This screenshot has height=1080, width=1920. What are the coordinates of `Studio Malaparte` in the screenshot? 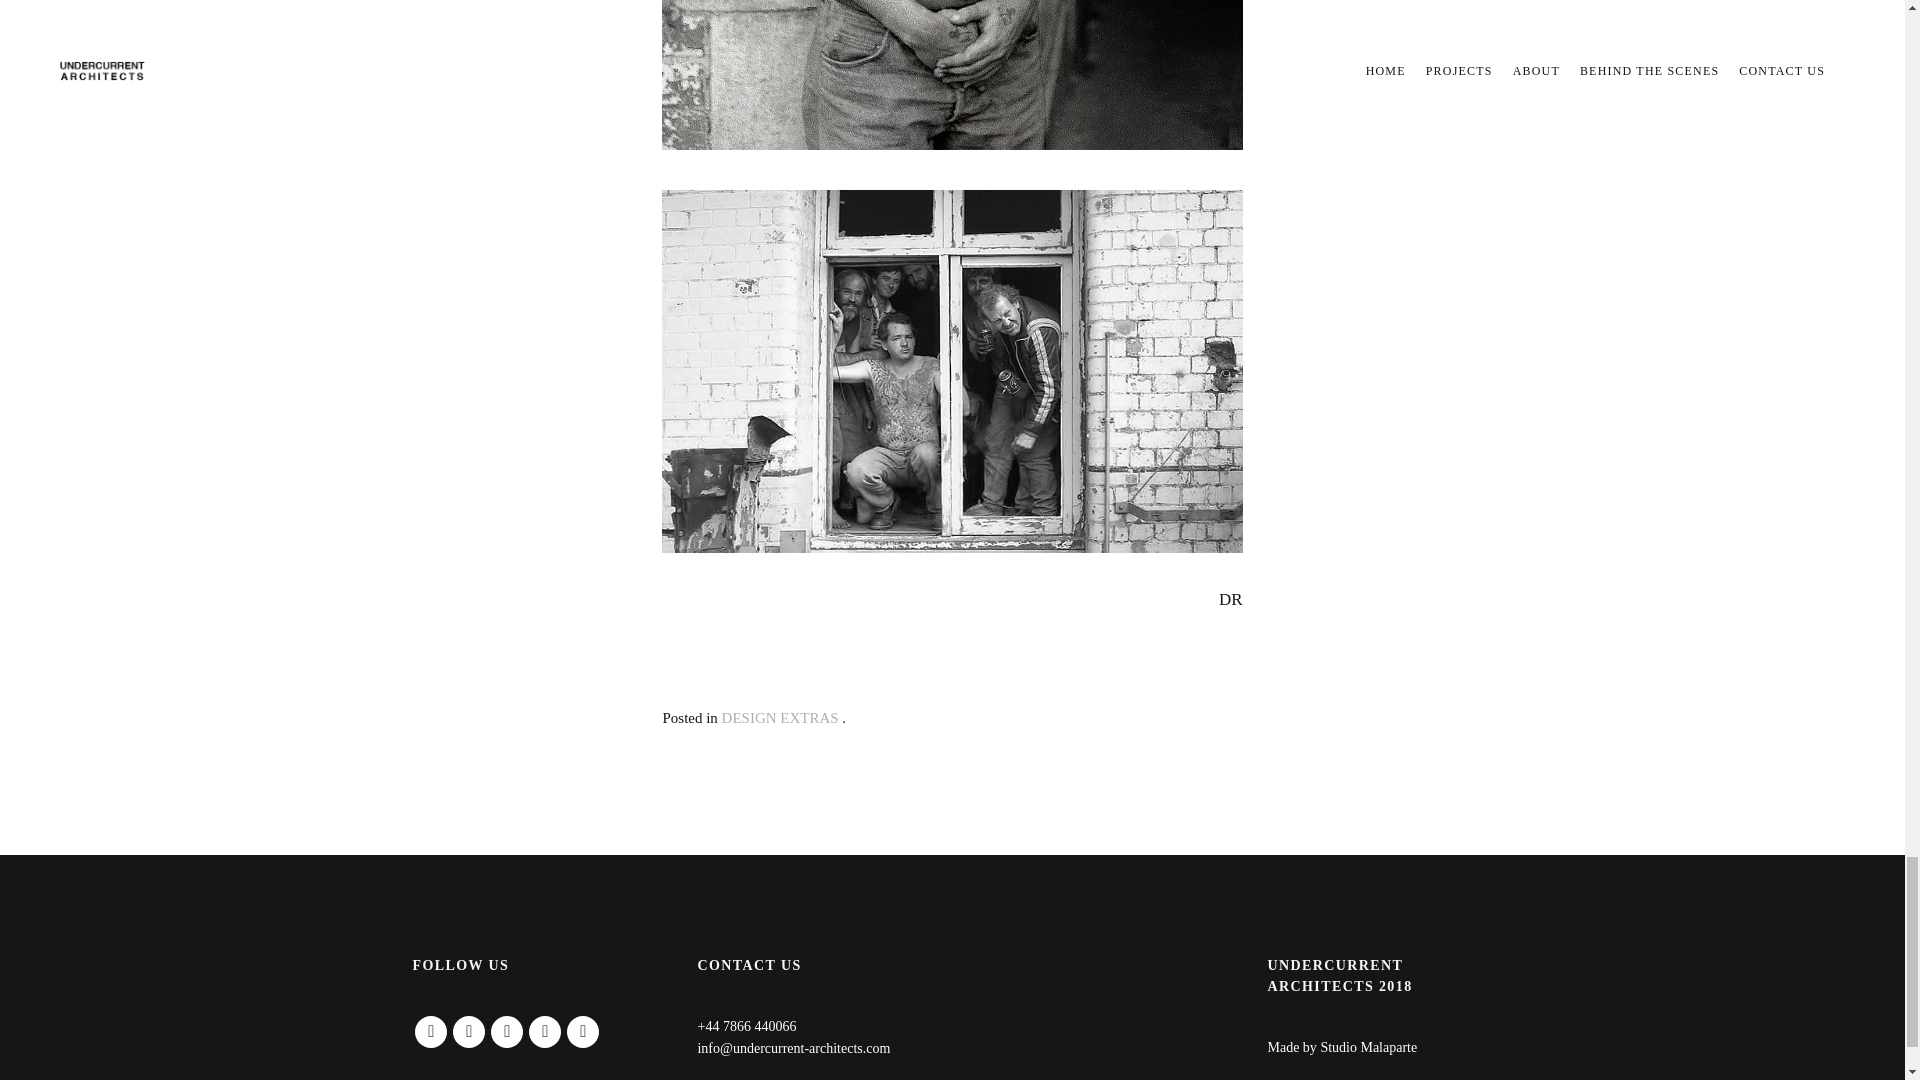 It's located at (1368, 1048).